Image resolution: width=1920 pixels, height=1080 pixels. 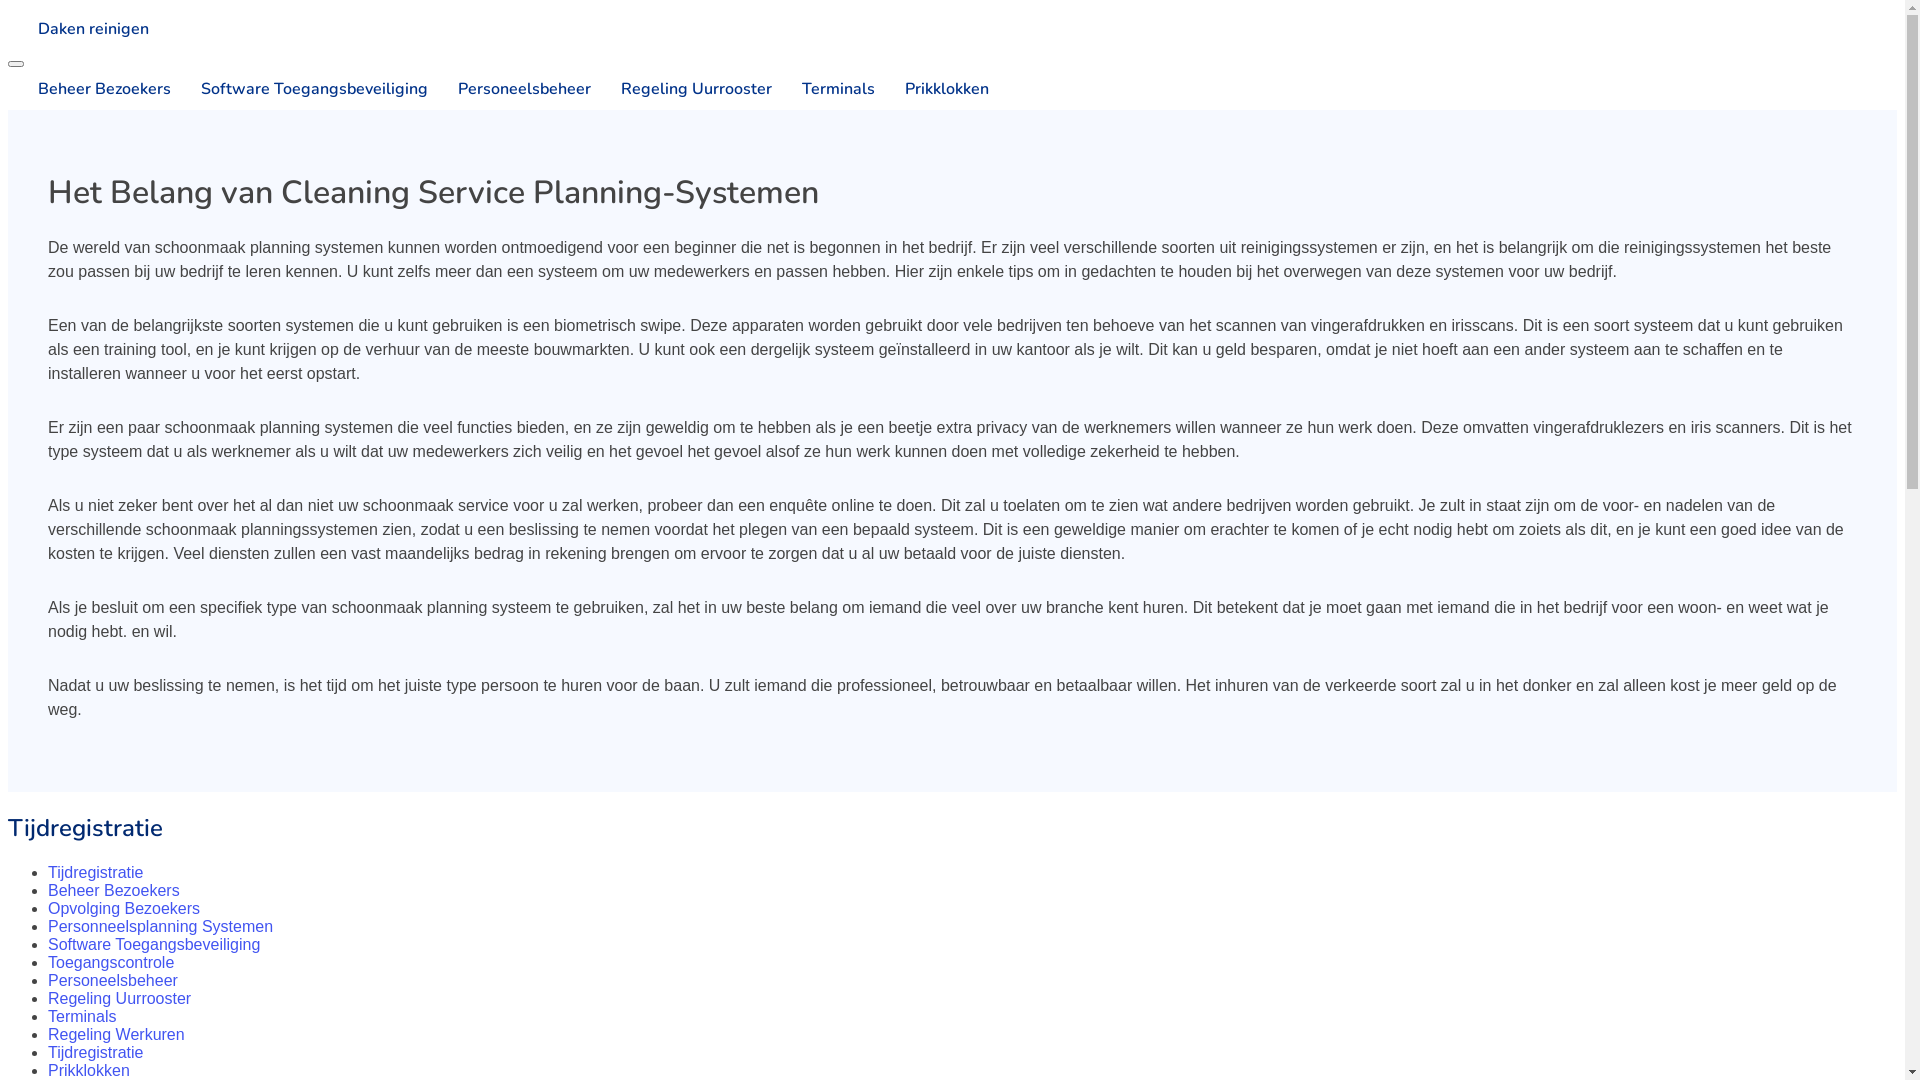 I want to click on Prikklokken, so click(x=932, y=89).